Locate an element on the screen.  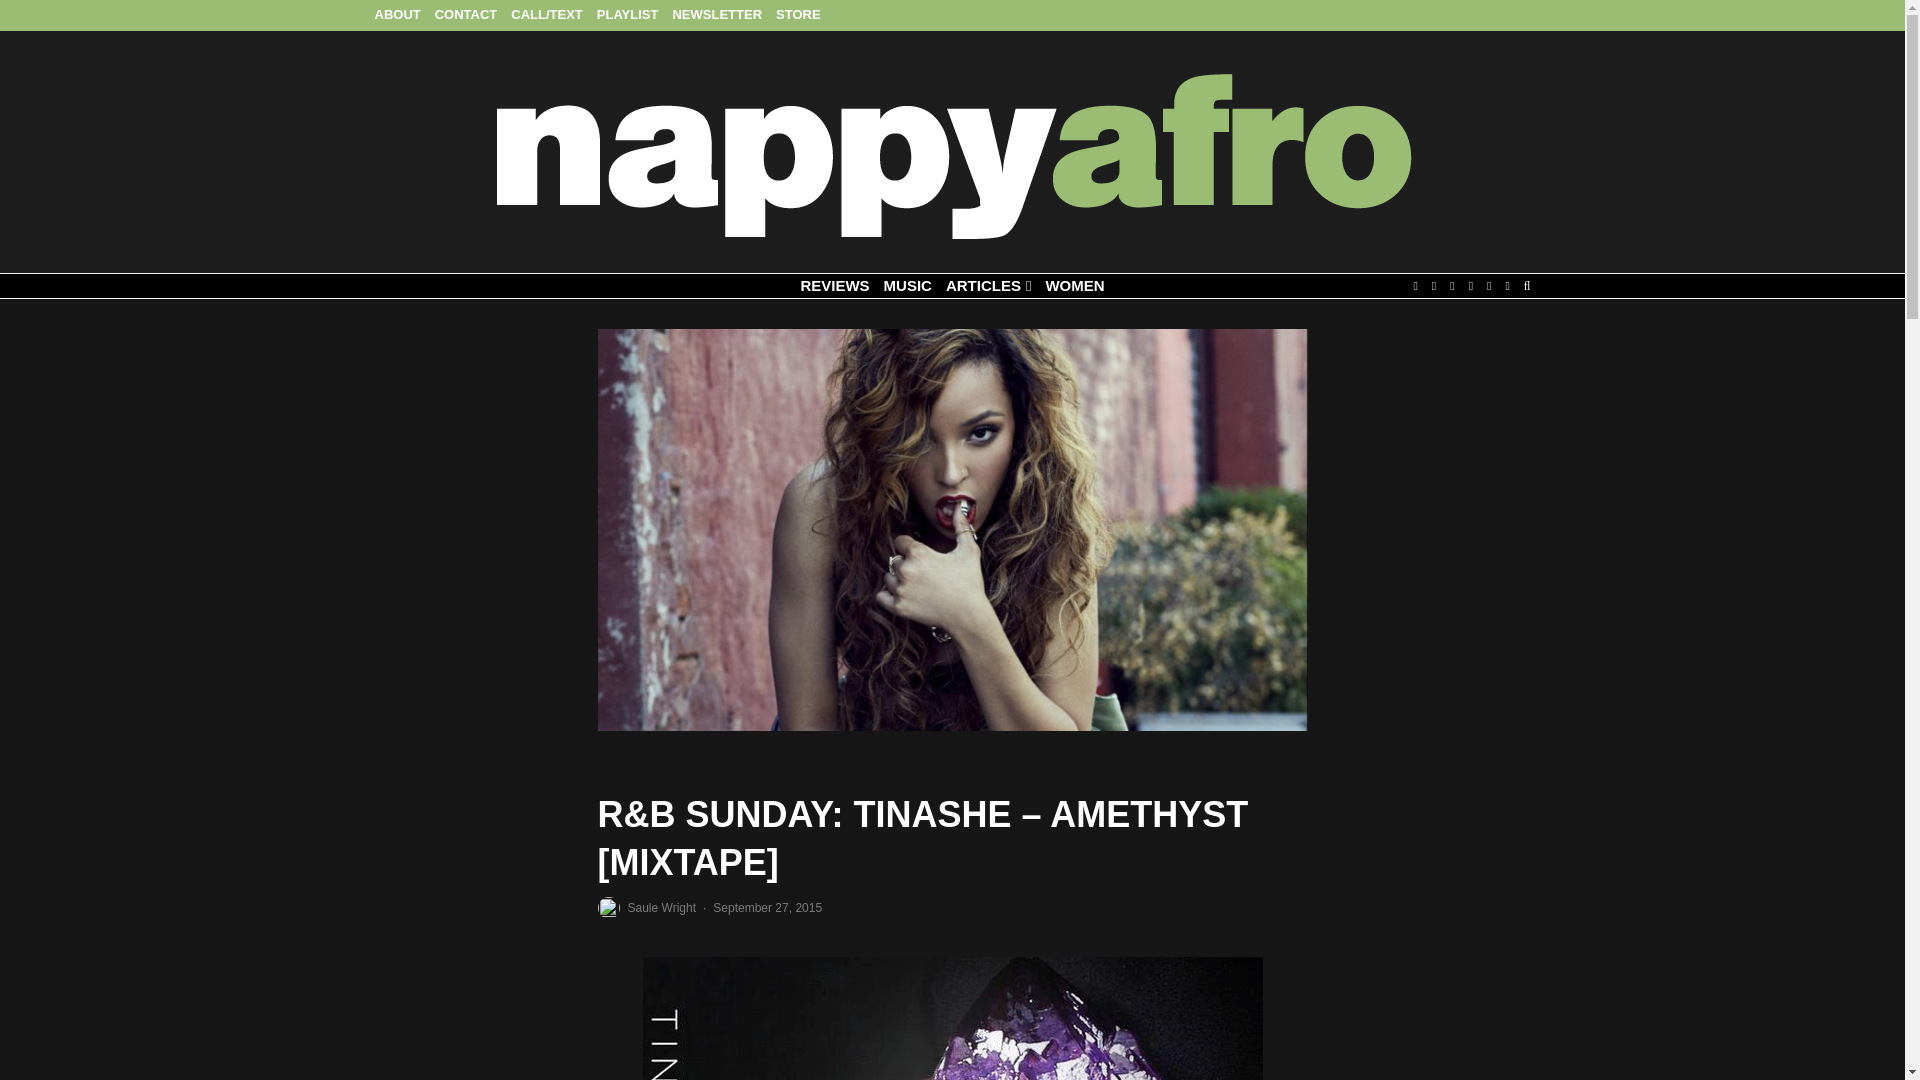
ABOUT is located at coordinates (398, 16).